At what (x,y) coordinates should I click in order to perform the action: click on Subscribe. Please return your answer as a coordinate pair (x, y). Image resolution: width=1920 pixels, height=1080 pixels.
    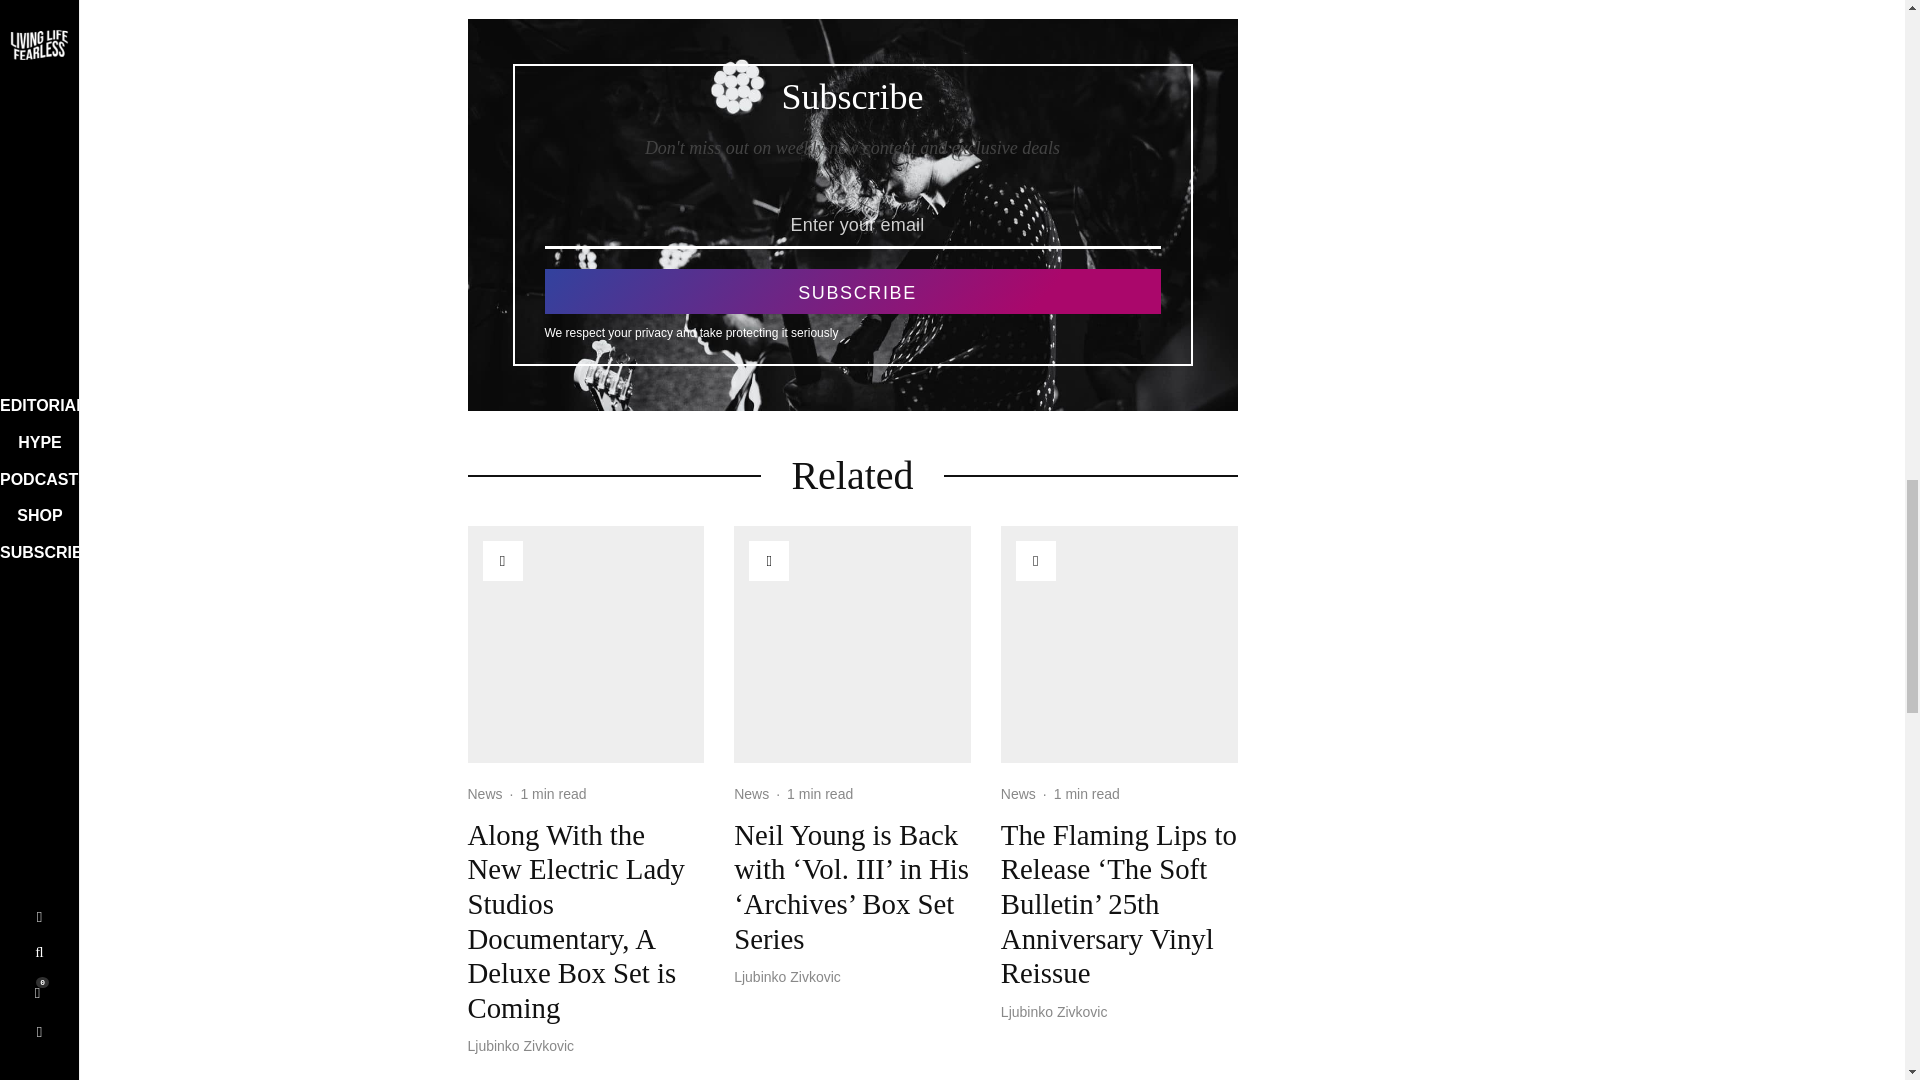
    Looking at the image, I should click on (851, 291).